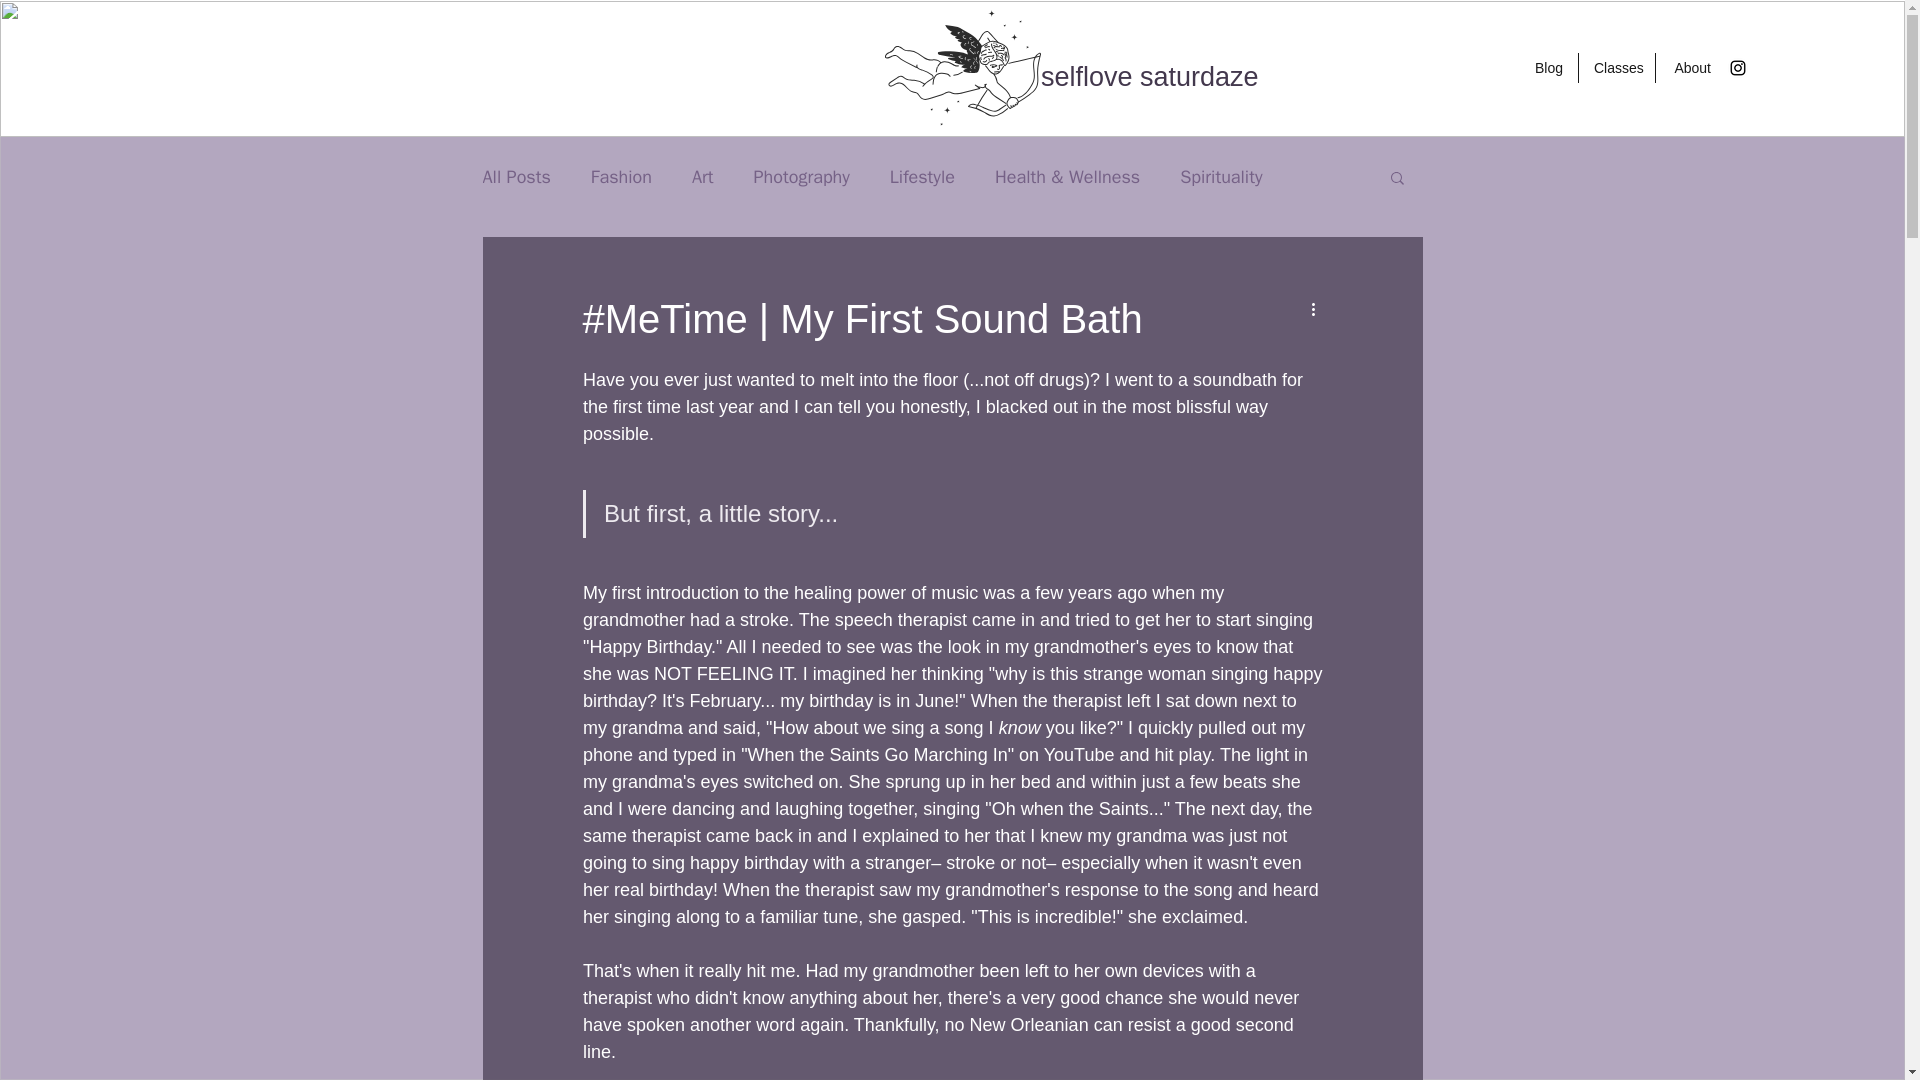  I want to click on Photography, so click(802, 177).